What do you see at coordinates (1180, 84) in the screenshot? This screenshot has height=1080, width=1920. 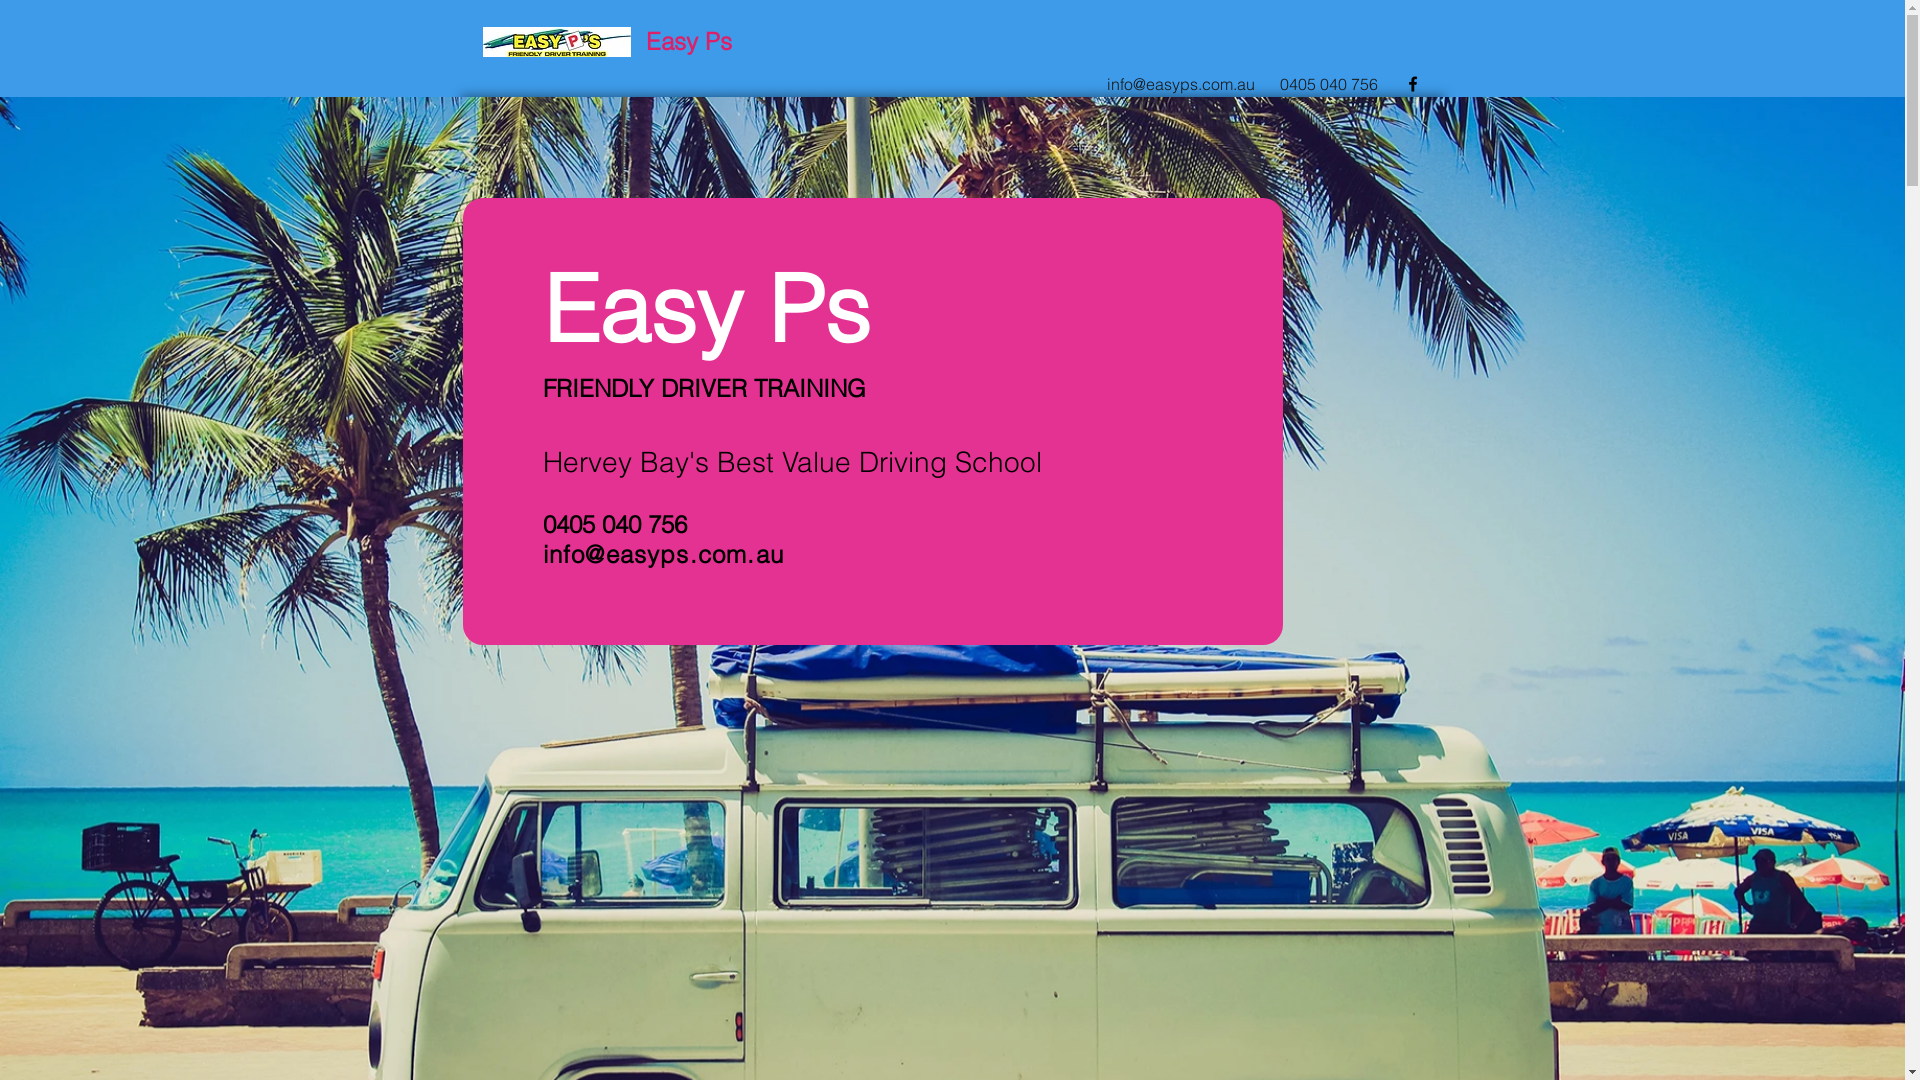 I see `info@easyps.com.au` at bounding box center [1180, 84].